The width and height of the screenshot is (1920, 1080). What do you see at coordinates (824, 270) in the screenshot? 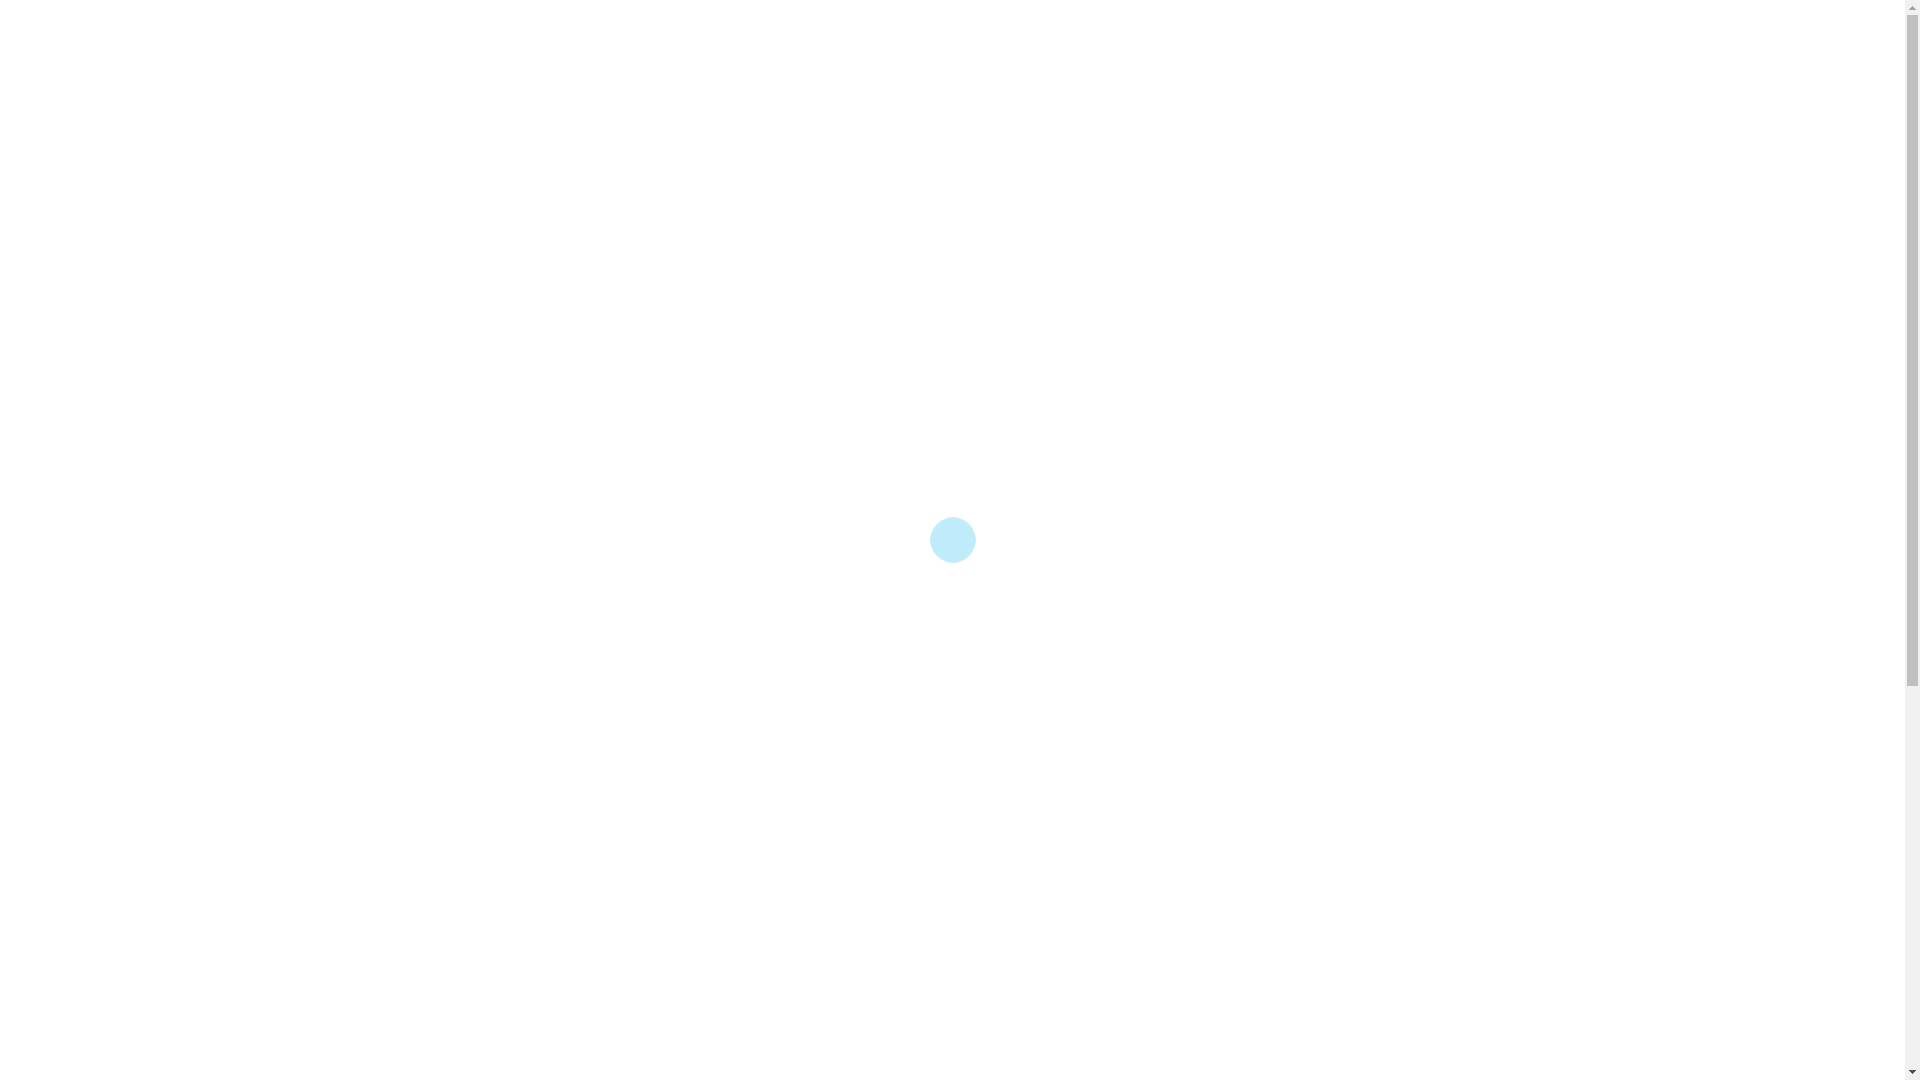
I see `SERVICES` at bounding box center [824, 270].